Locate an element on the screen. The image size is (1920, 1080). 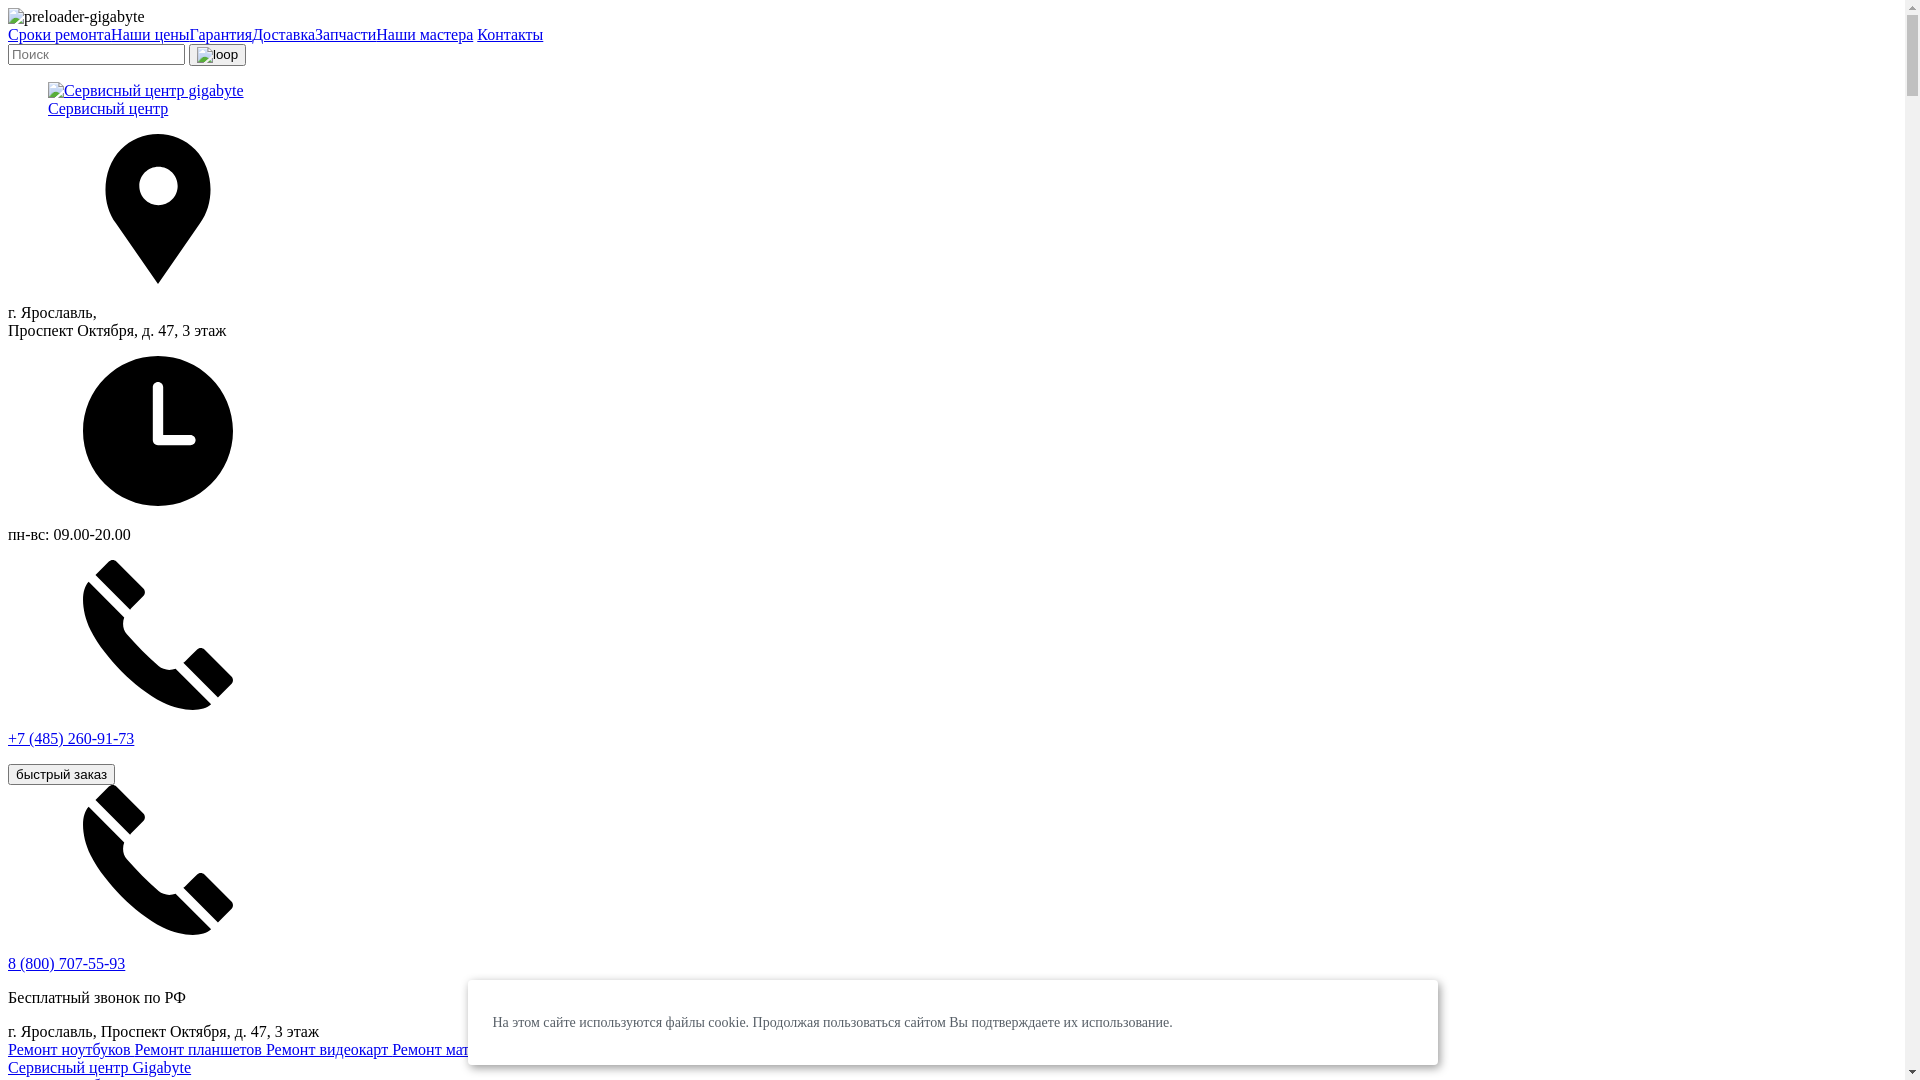
sisea.search is located at coordinates (217, 55).